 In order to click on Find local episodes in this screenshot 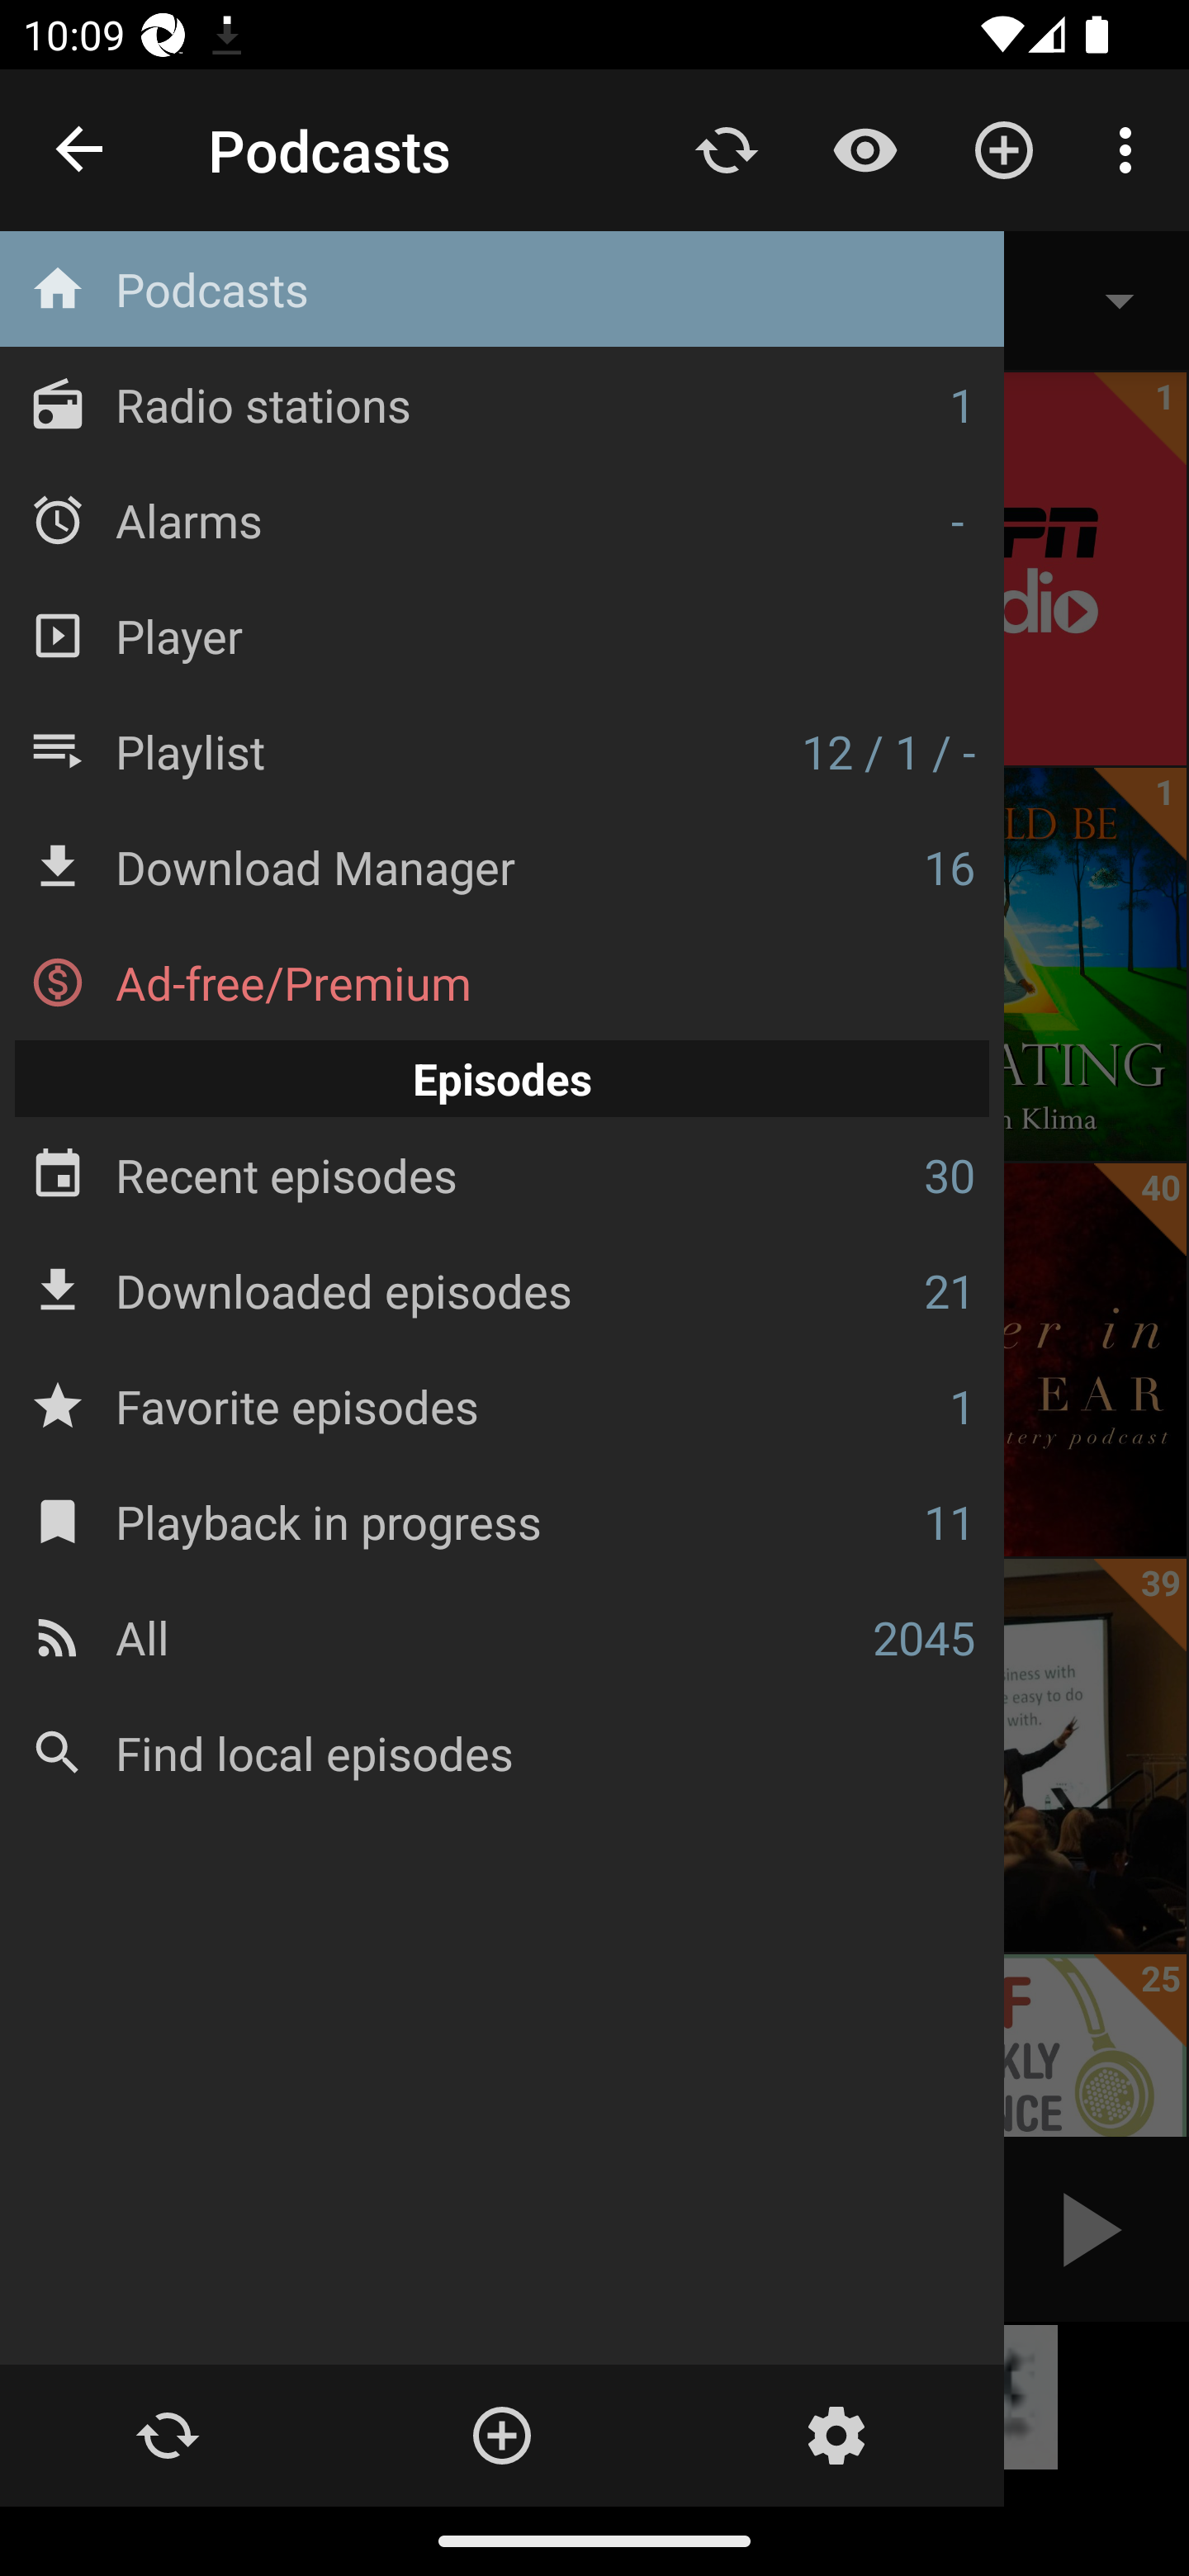, I will do `click(502, 1752)`.